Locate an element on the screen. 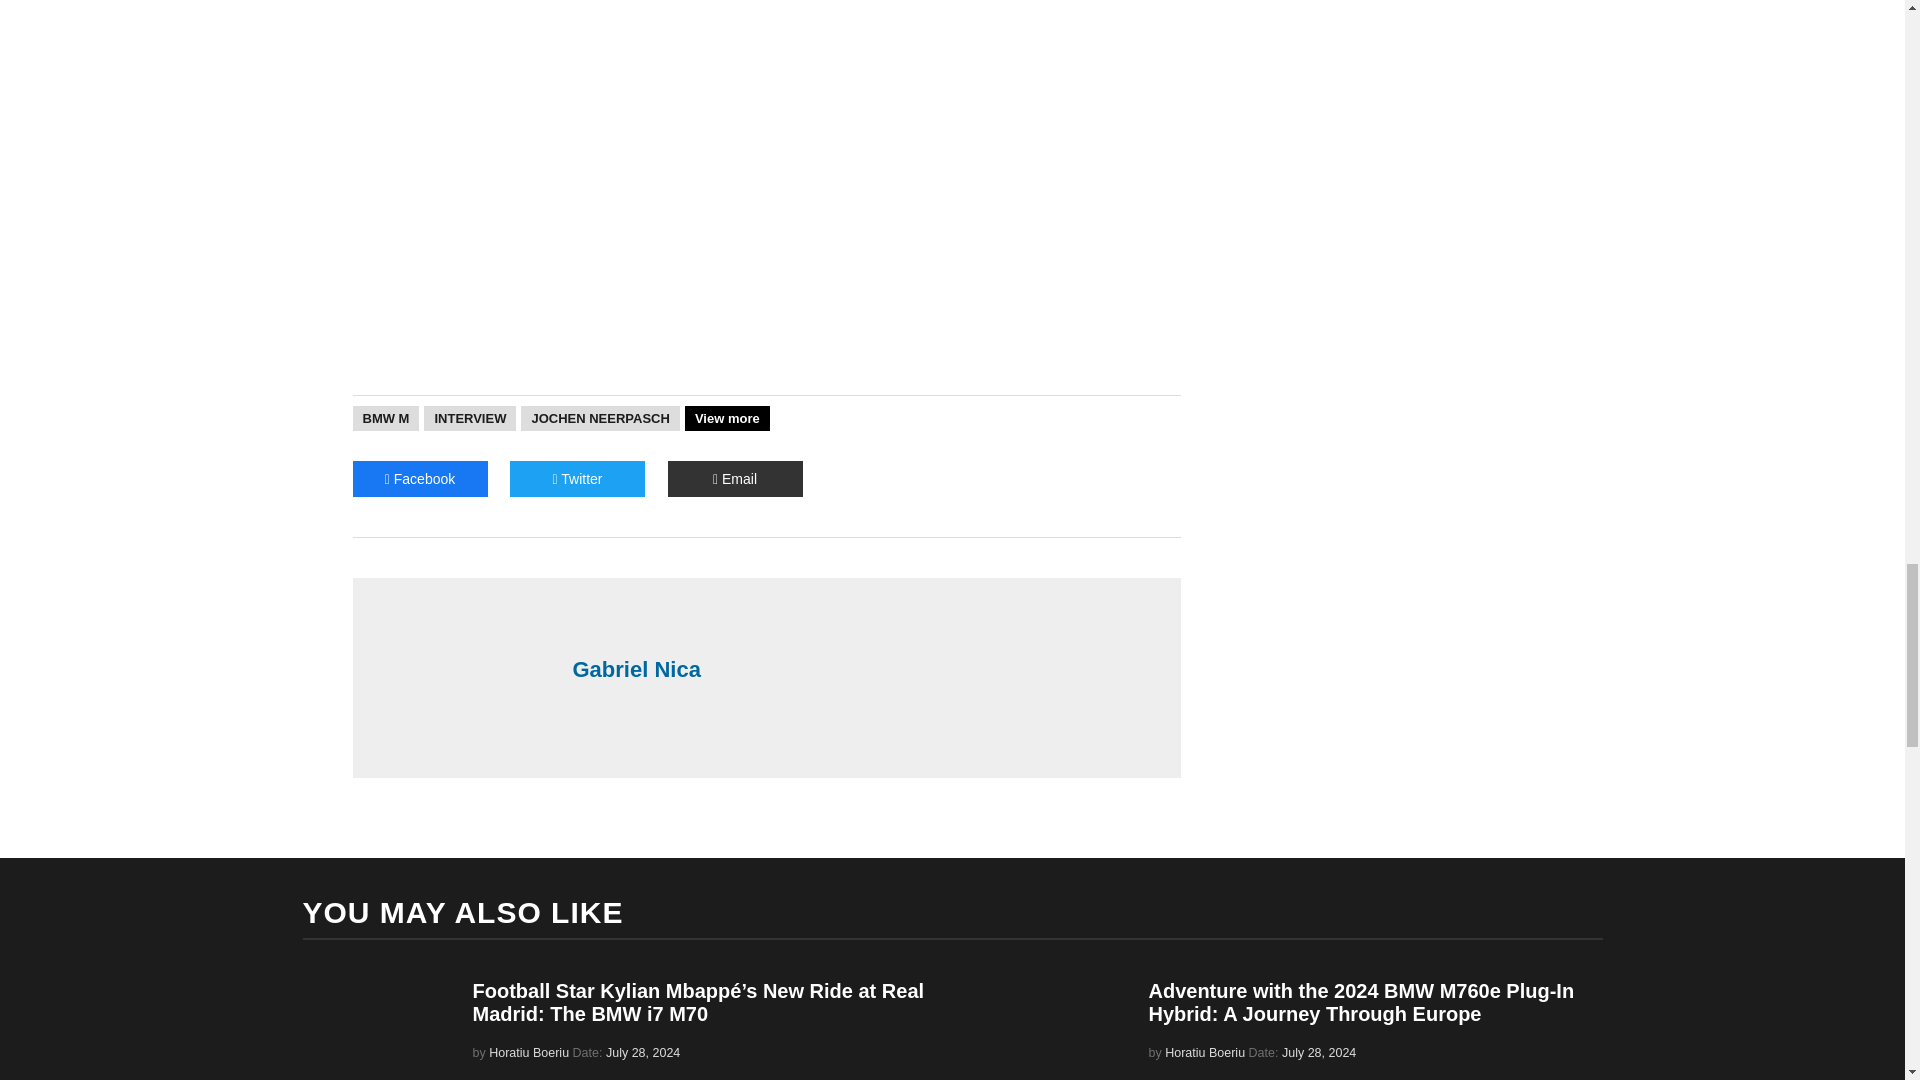  Twitter is located at coordinates (578, 478).